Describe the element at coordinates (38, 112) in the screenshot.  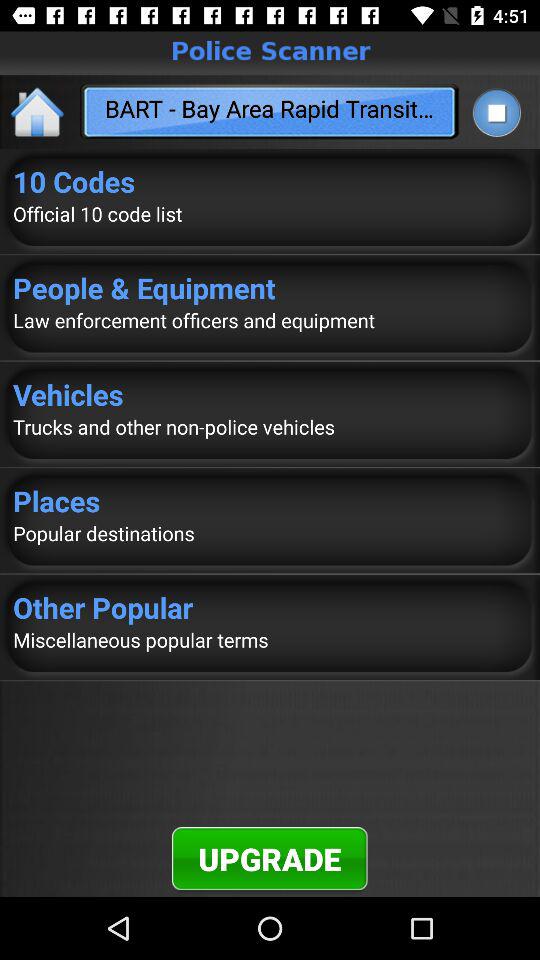
I see `select the item at the top left corner` at that location.